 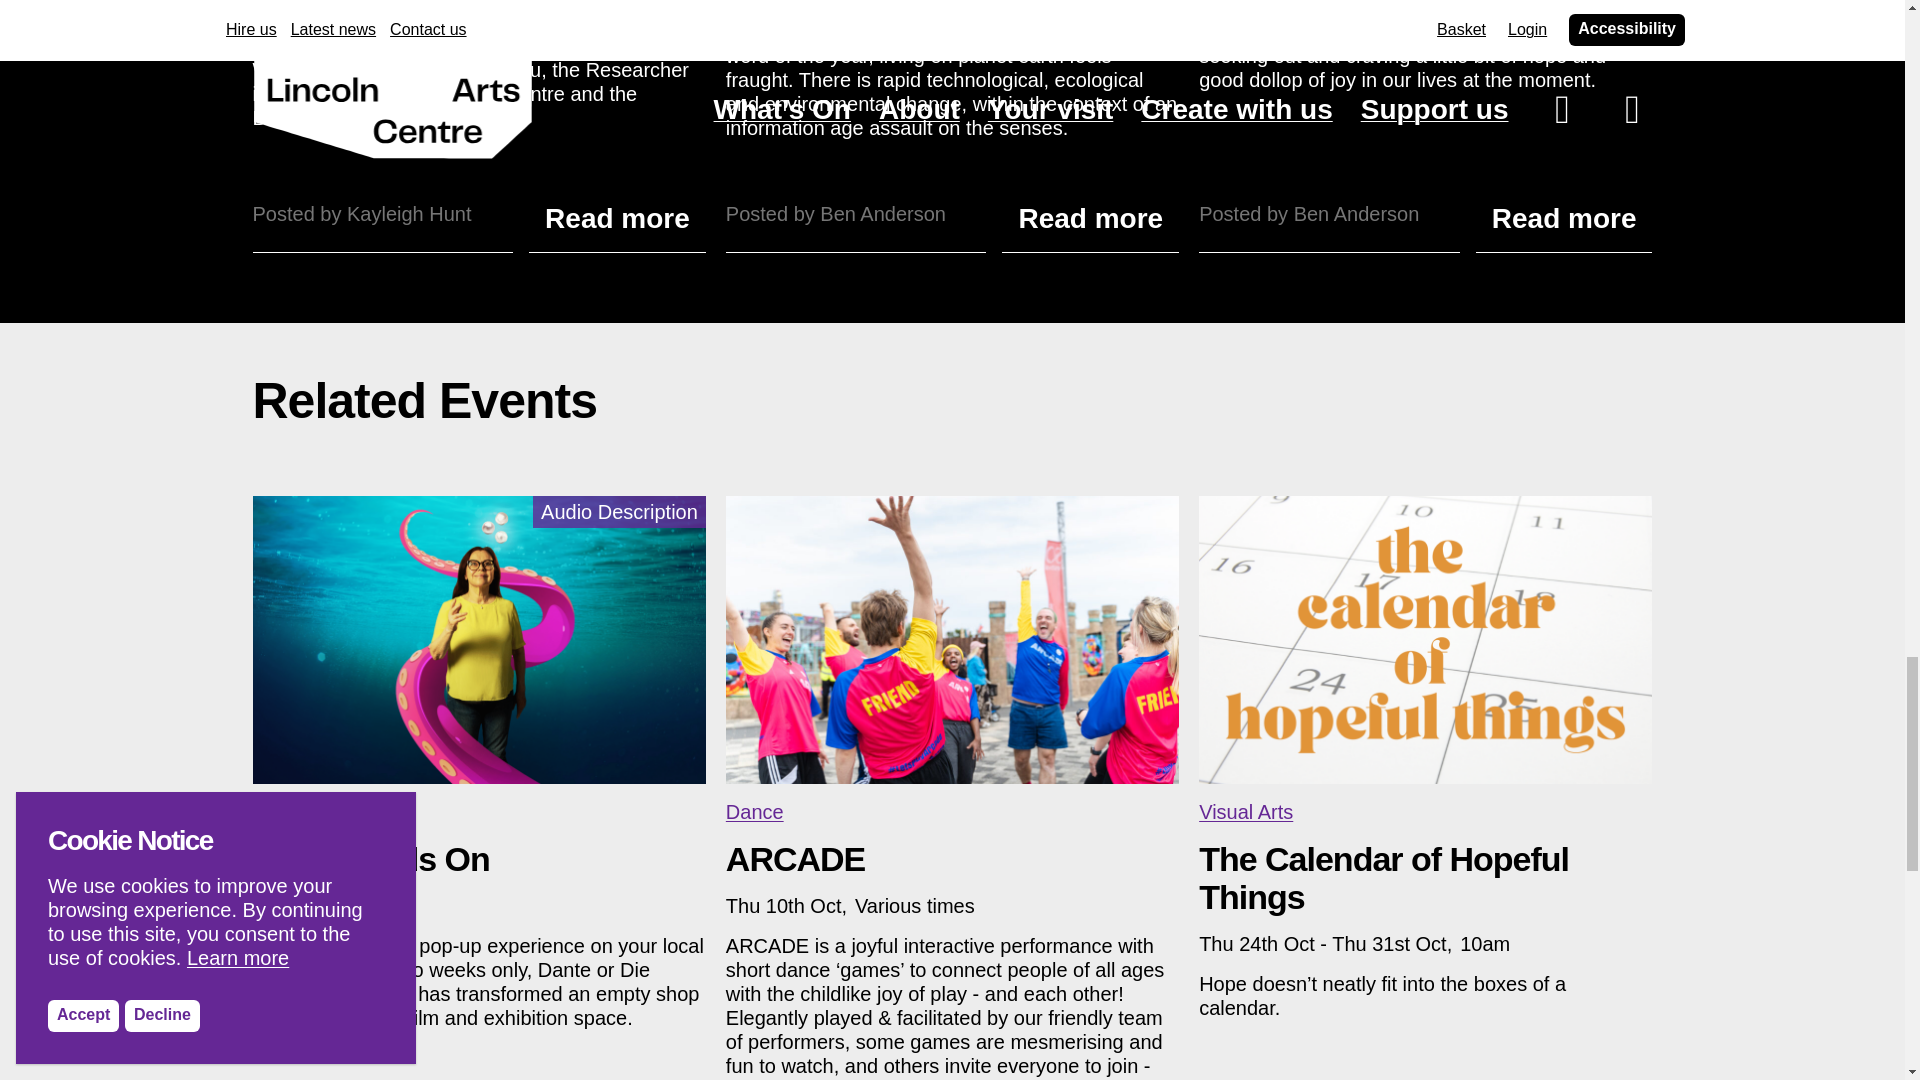 I want to click on Dance, so click(x=754, y=812).